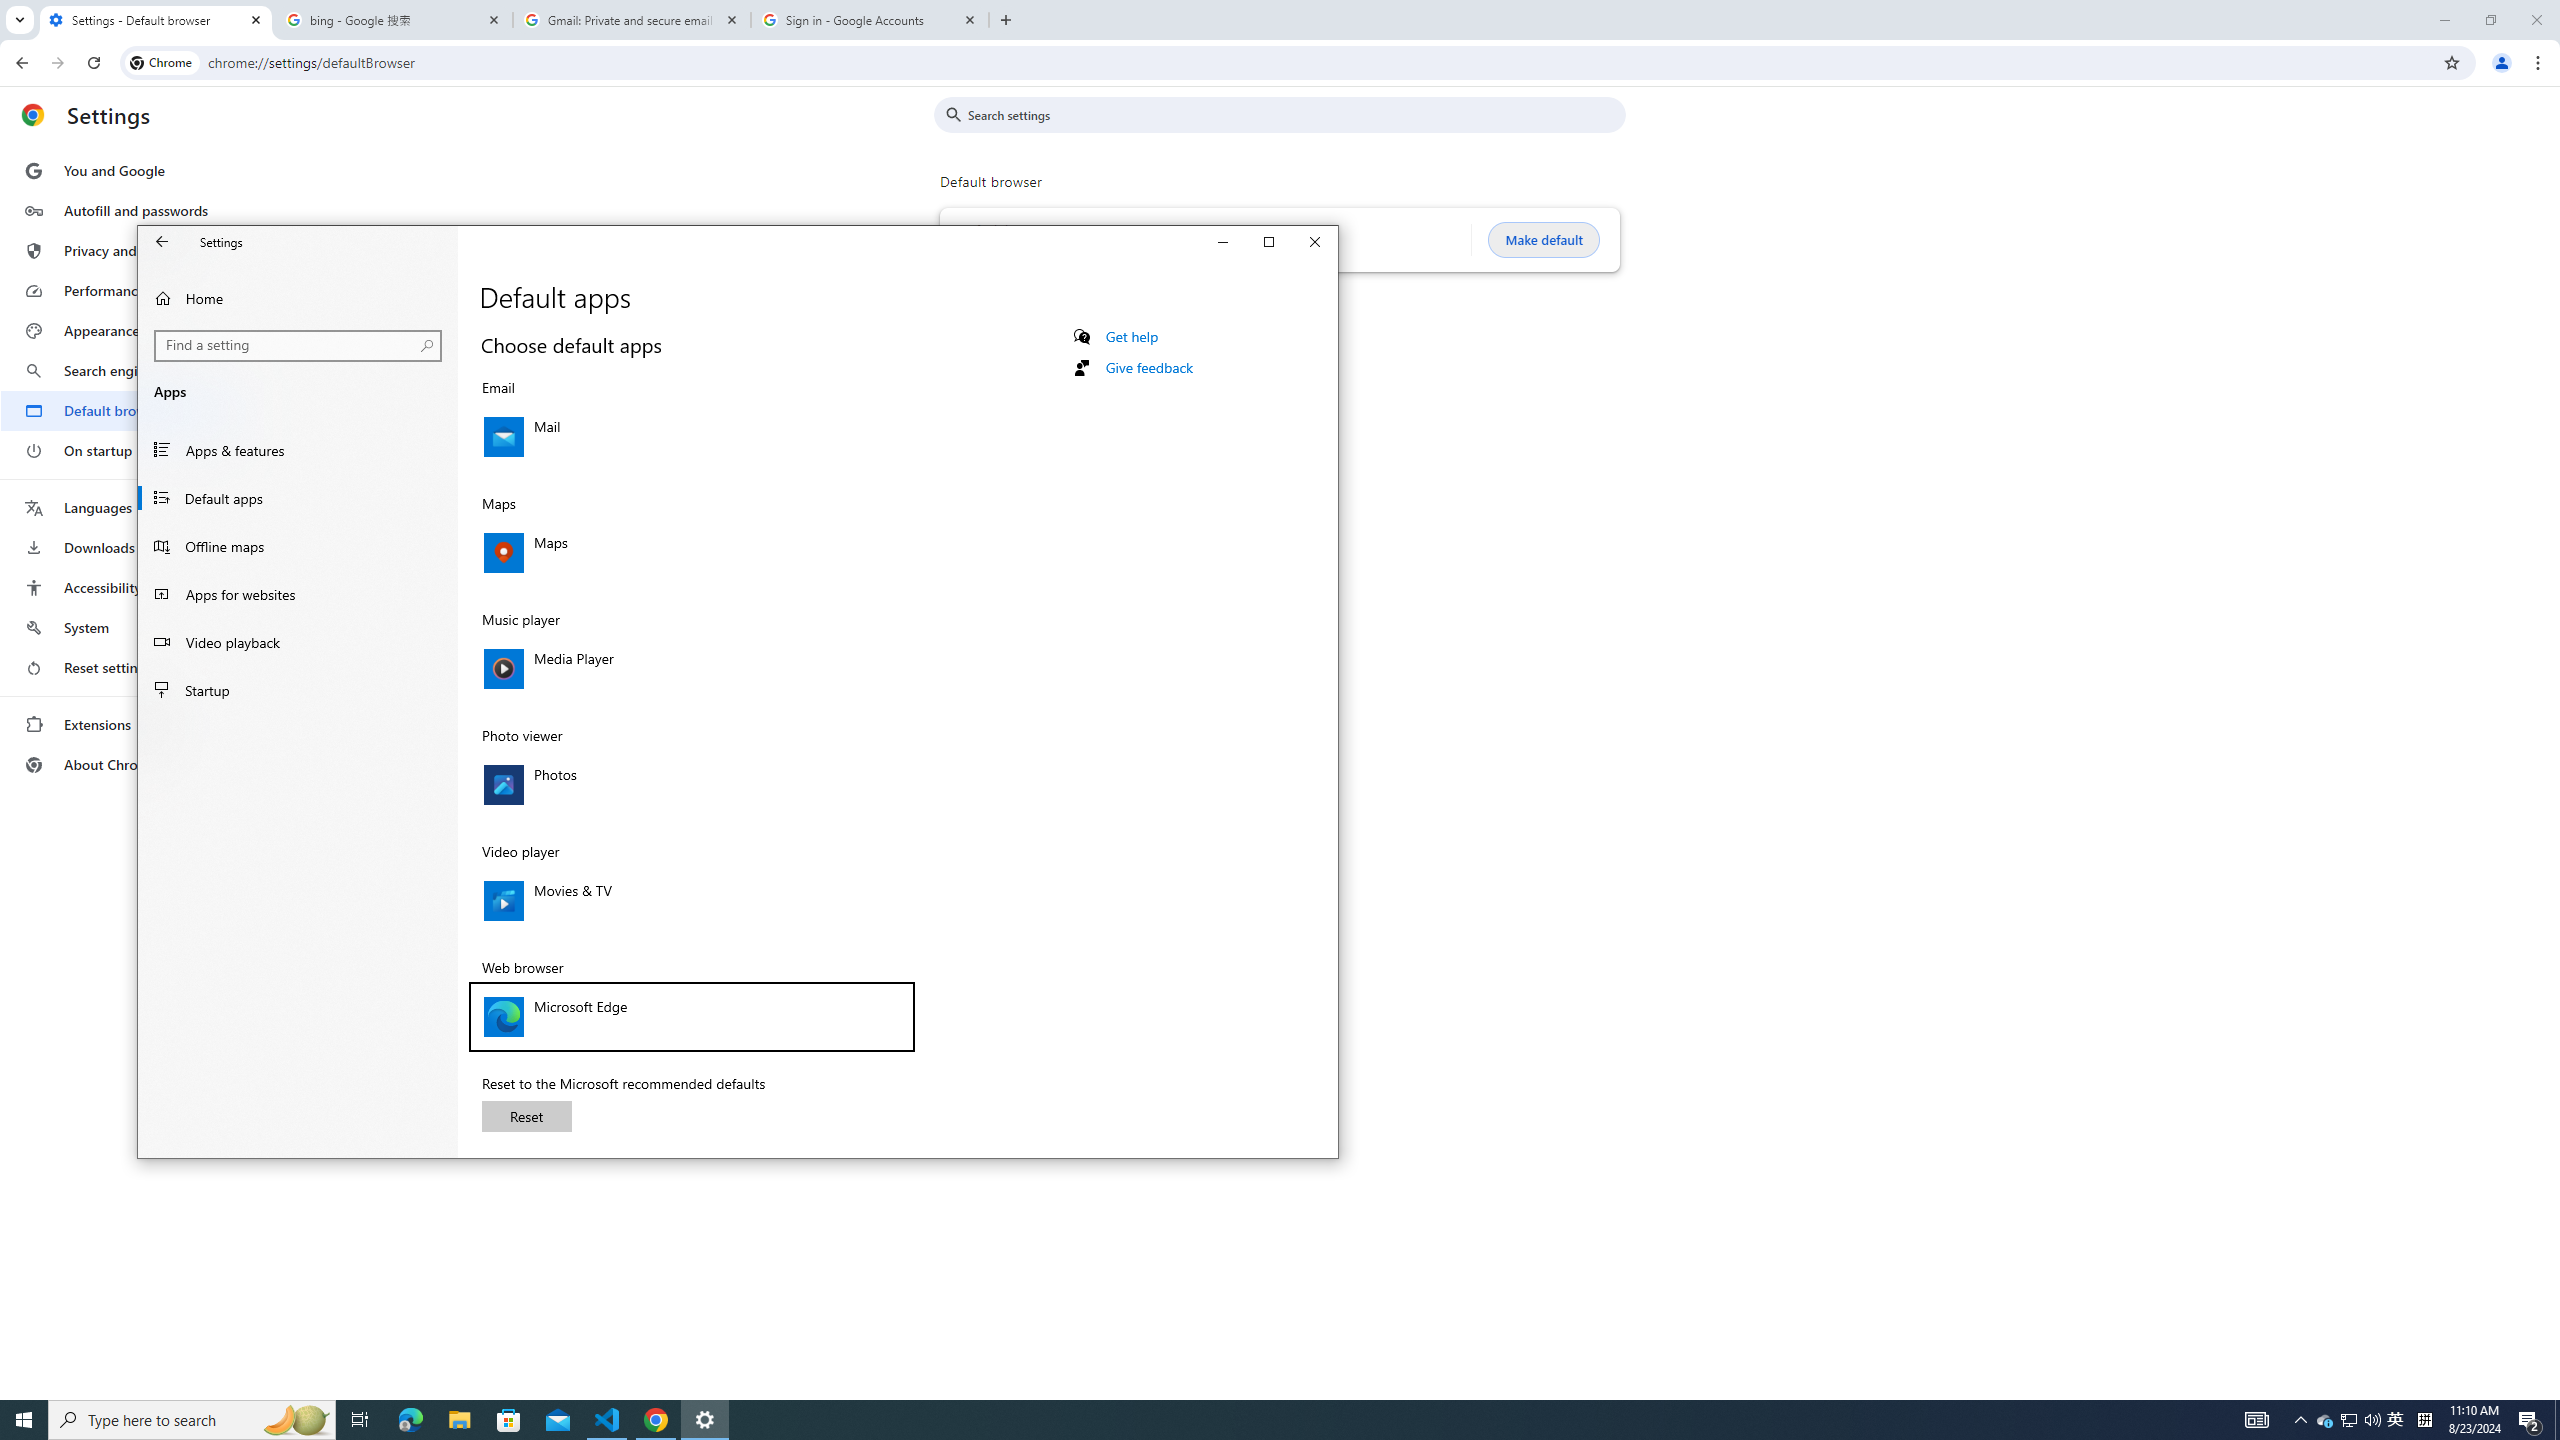 The image size is (2560, 1440). Describe the element at coordinates (691, 1016) in the screenshot. I see `Web browser, Microsoft Edge` at that location.